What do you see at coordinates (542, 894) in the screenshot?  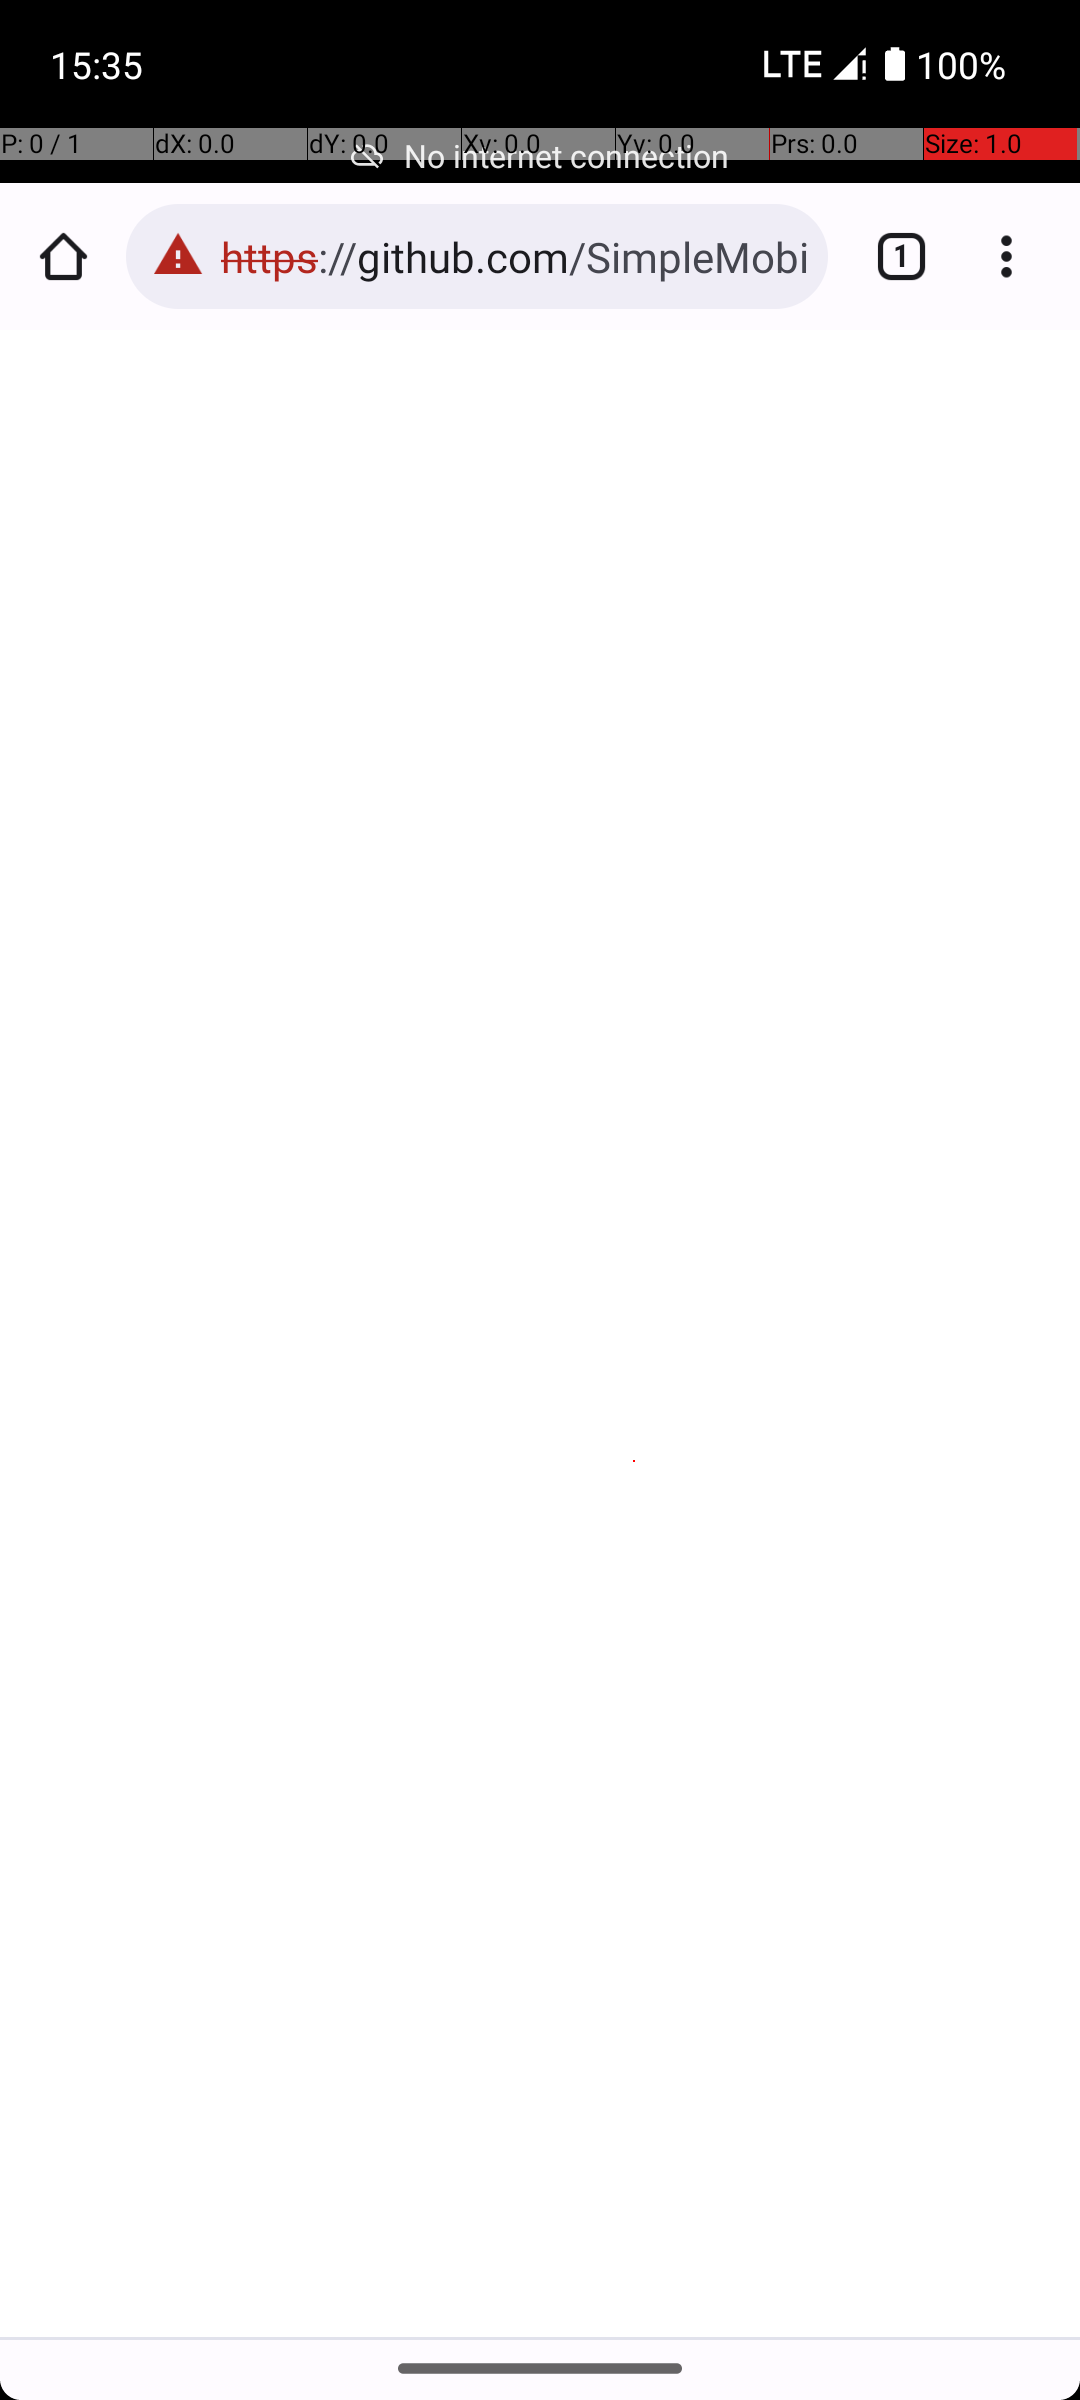 I see `Your connection is not private` at bounding box center [542, 894].